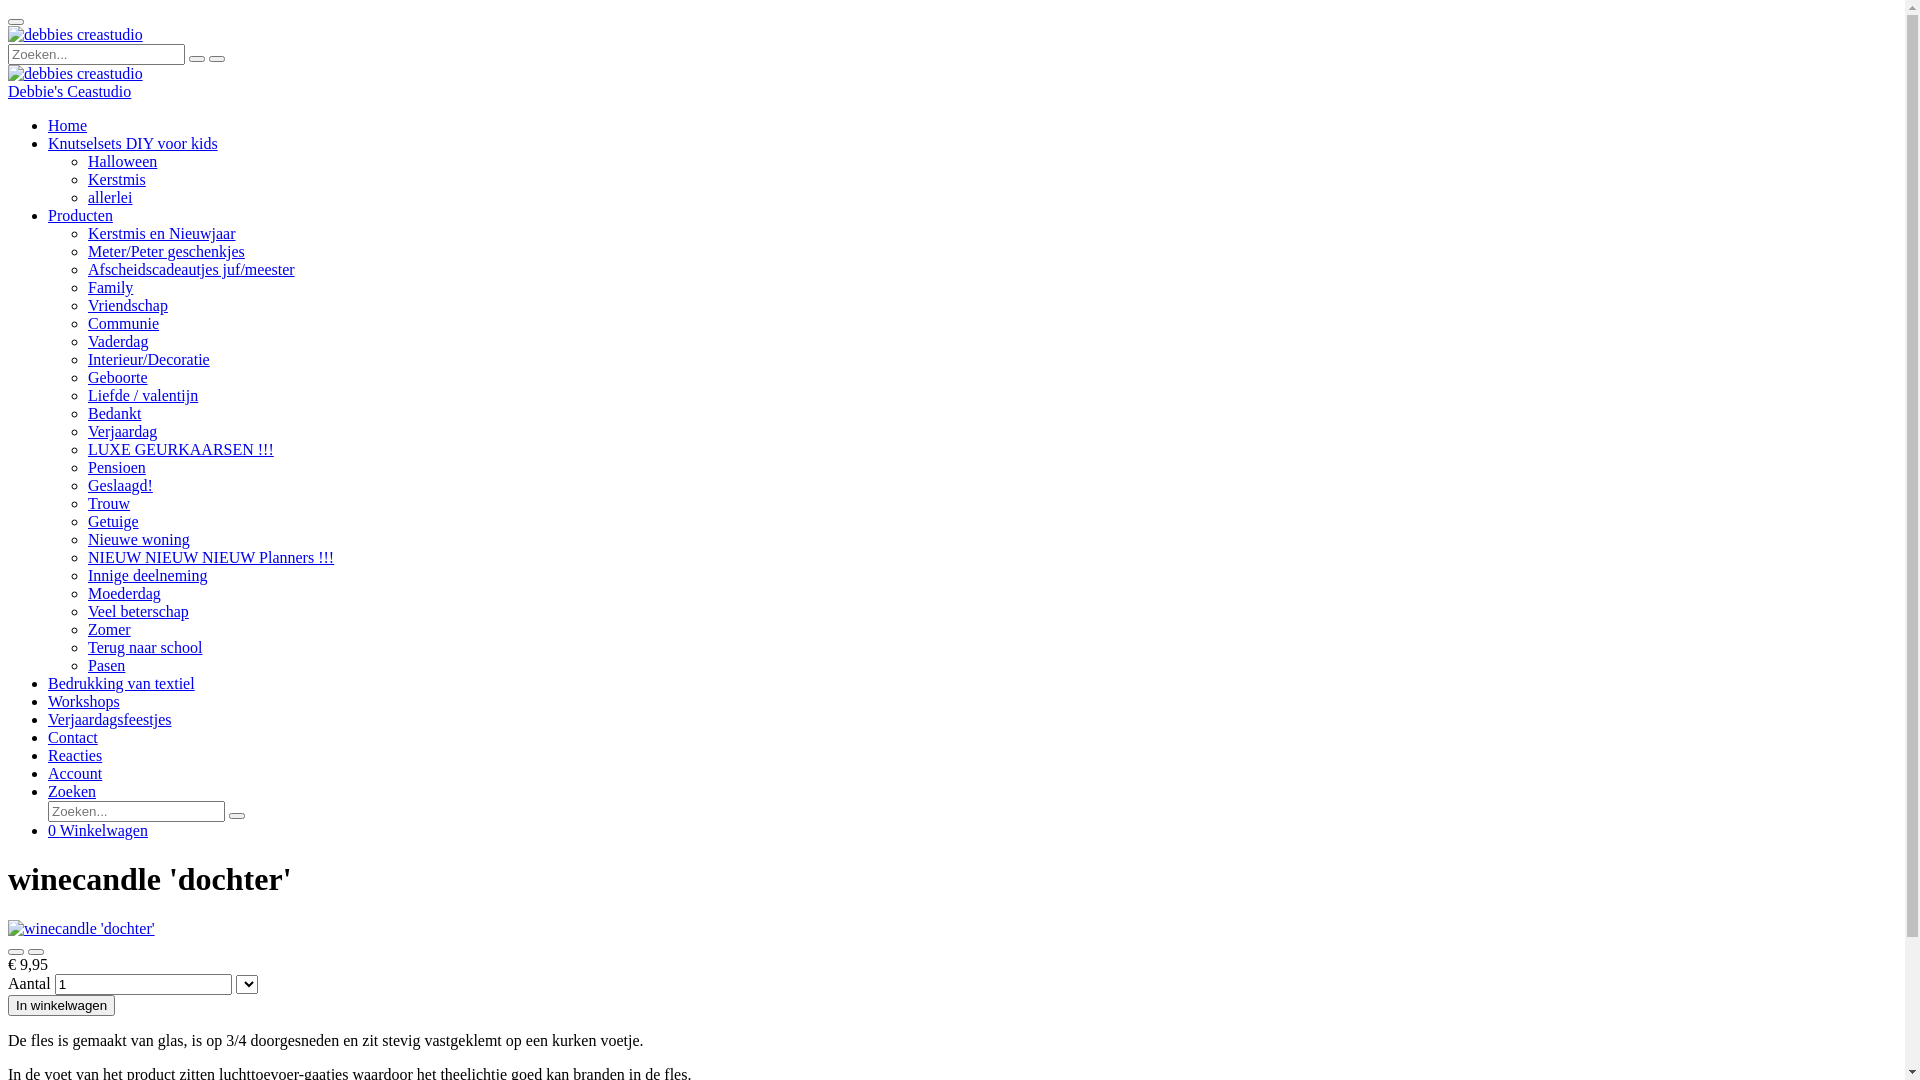  Describe the element at coordinates (114, 414) in the screenshot. I see `Bedankt` at that location.